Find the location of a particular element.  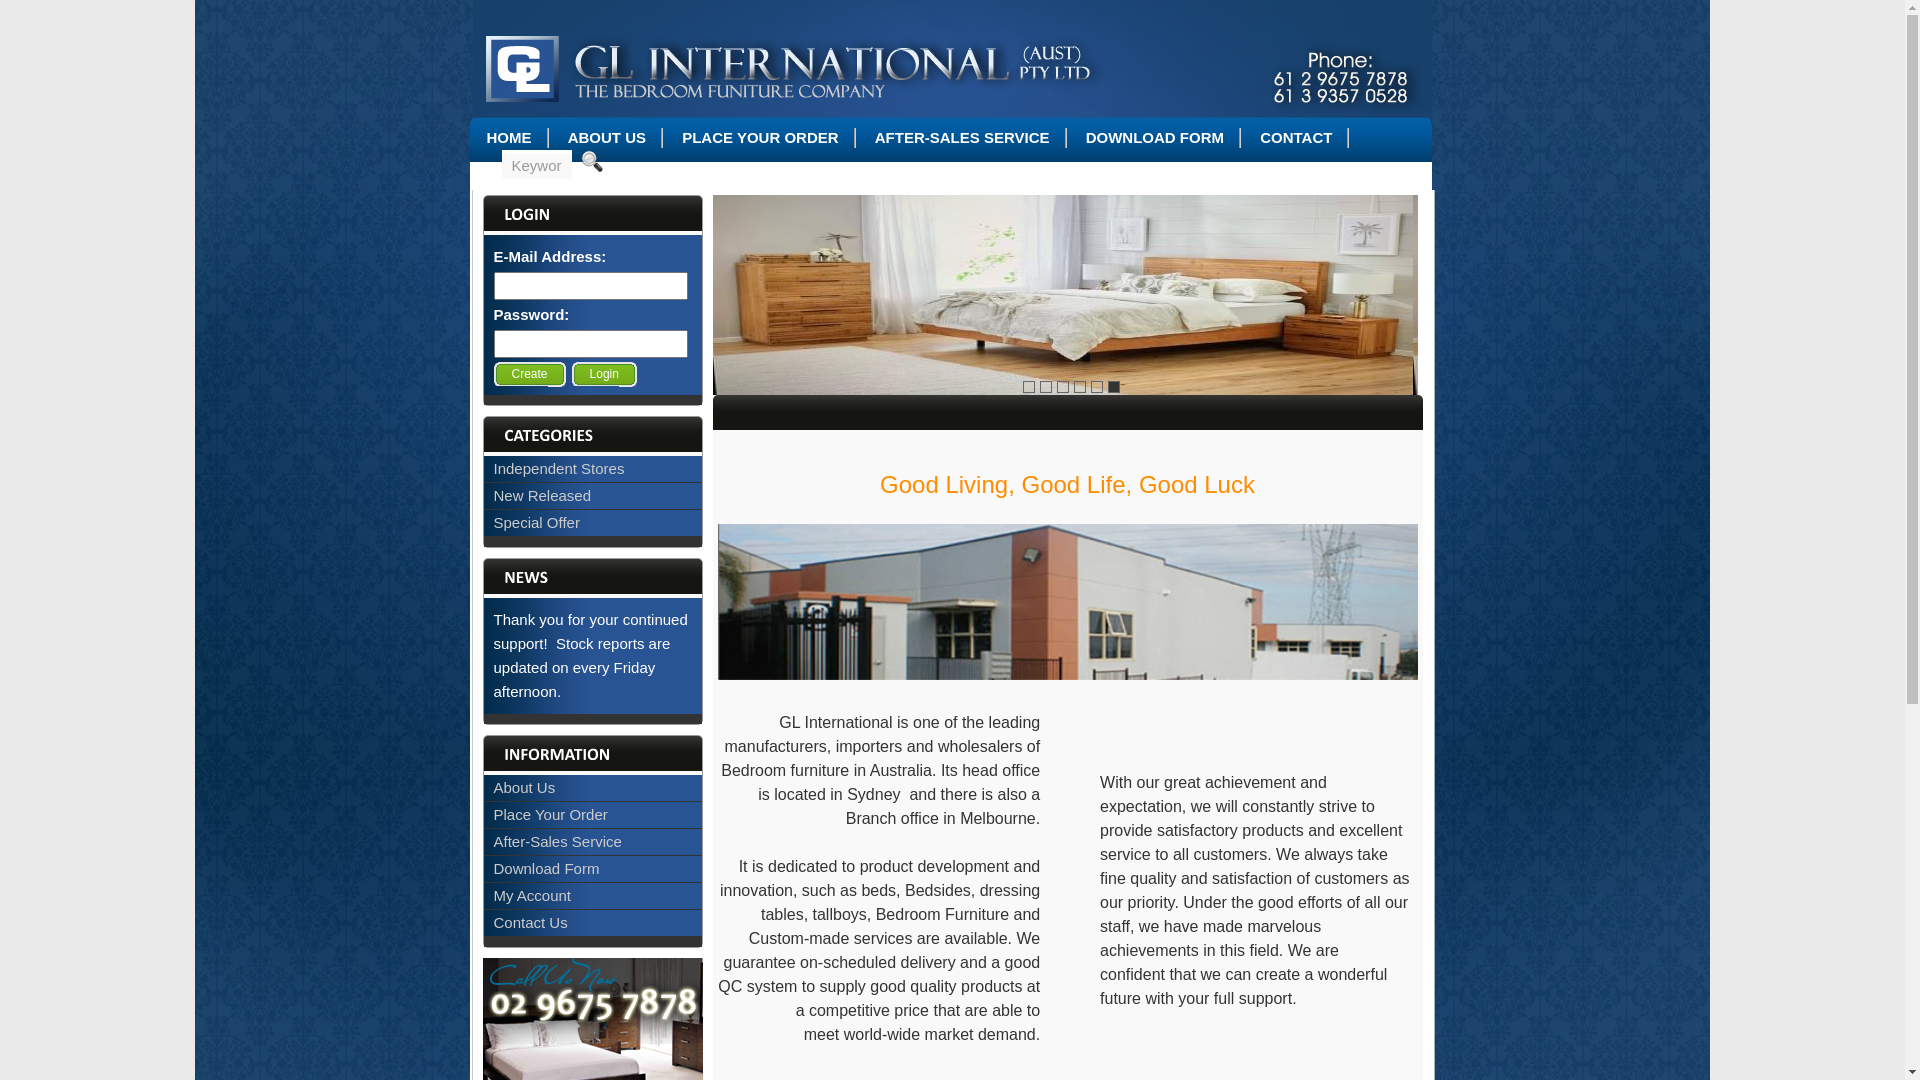

Place Your Order is located at coordinates (550, 814).